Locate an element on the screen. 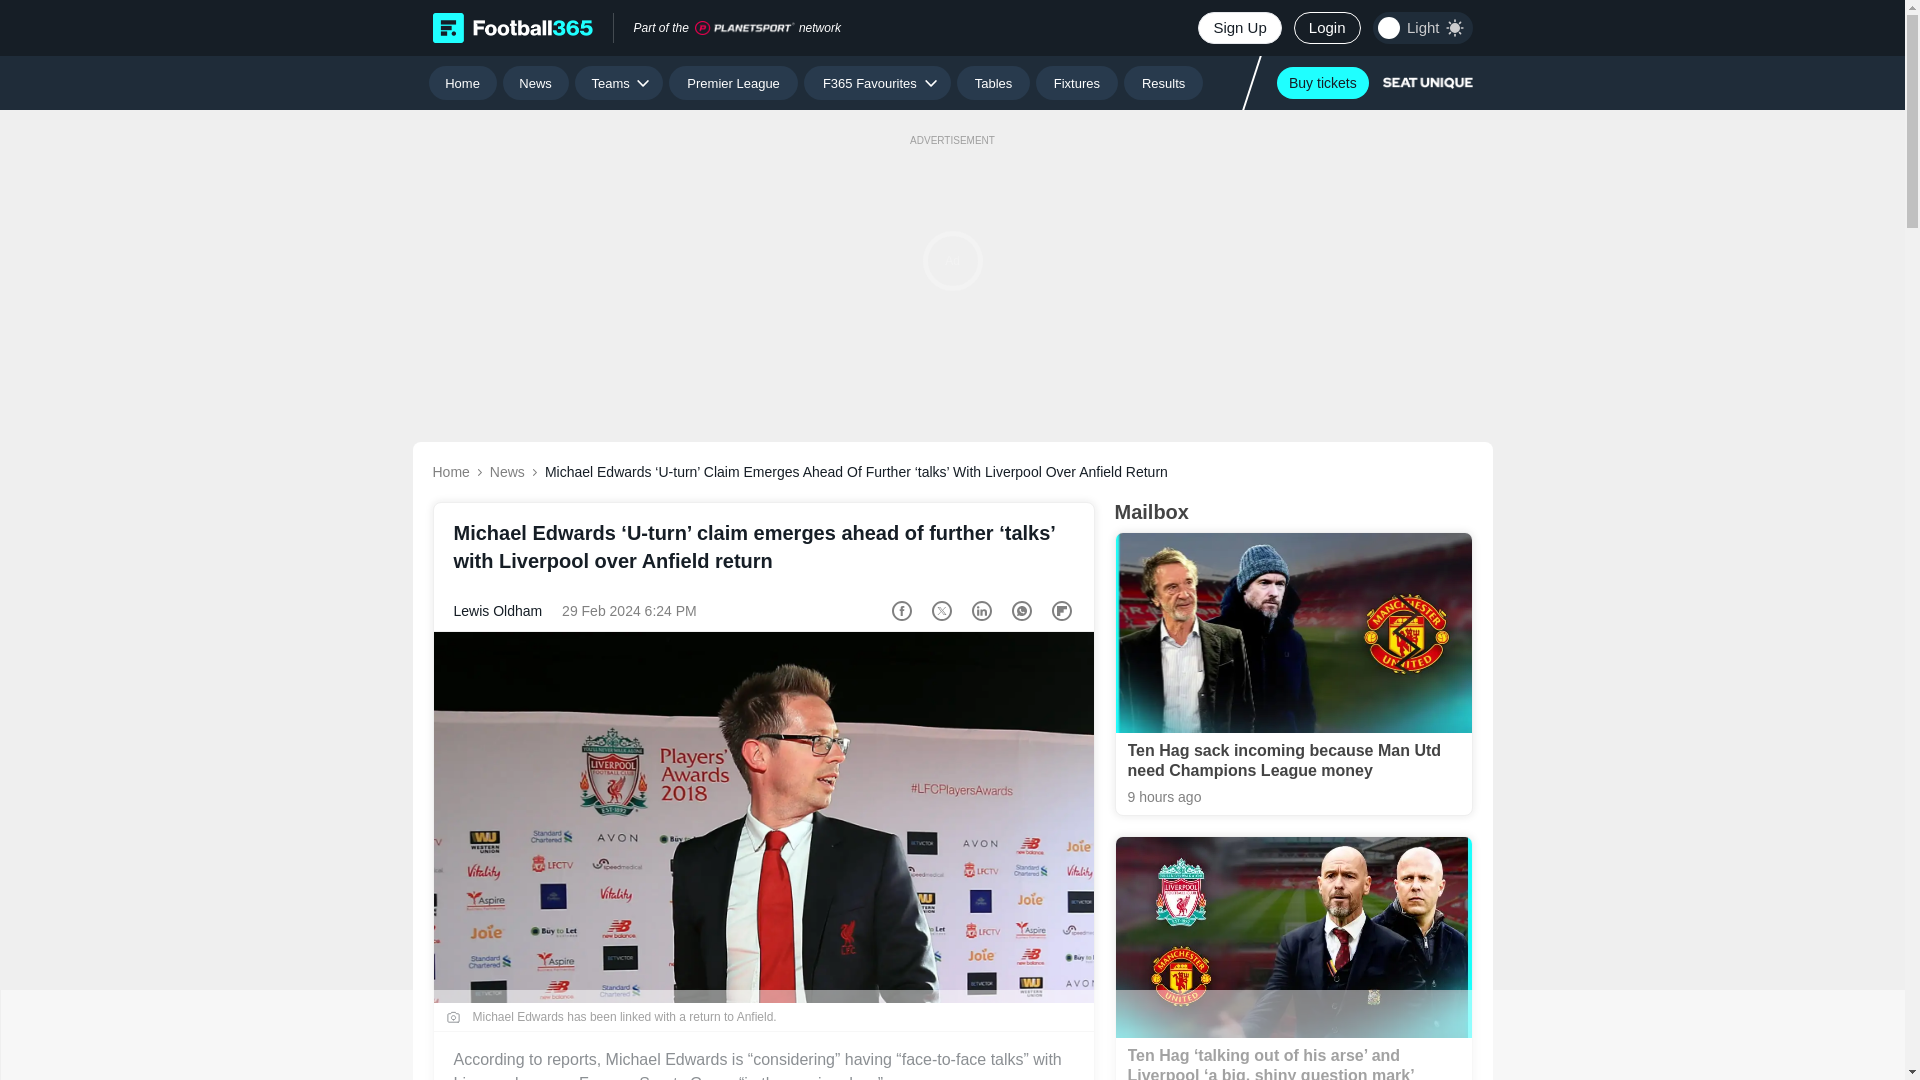  Tables is located at coordinates (992, 82).